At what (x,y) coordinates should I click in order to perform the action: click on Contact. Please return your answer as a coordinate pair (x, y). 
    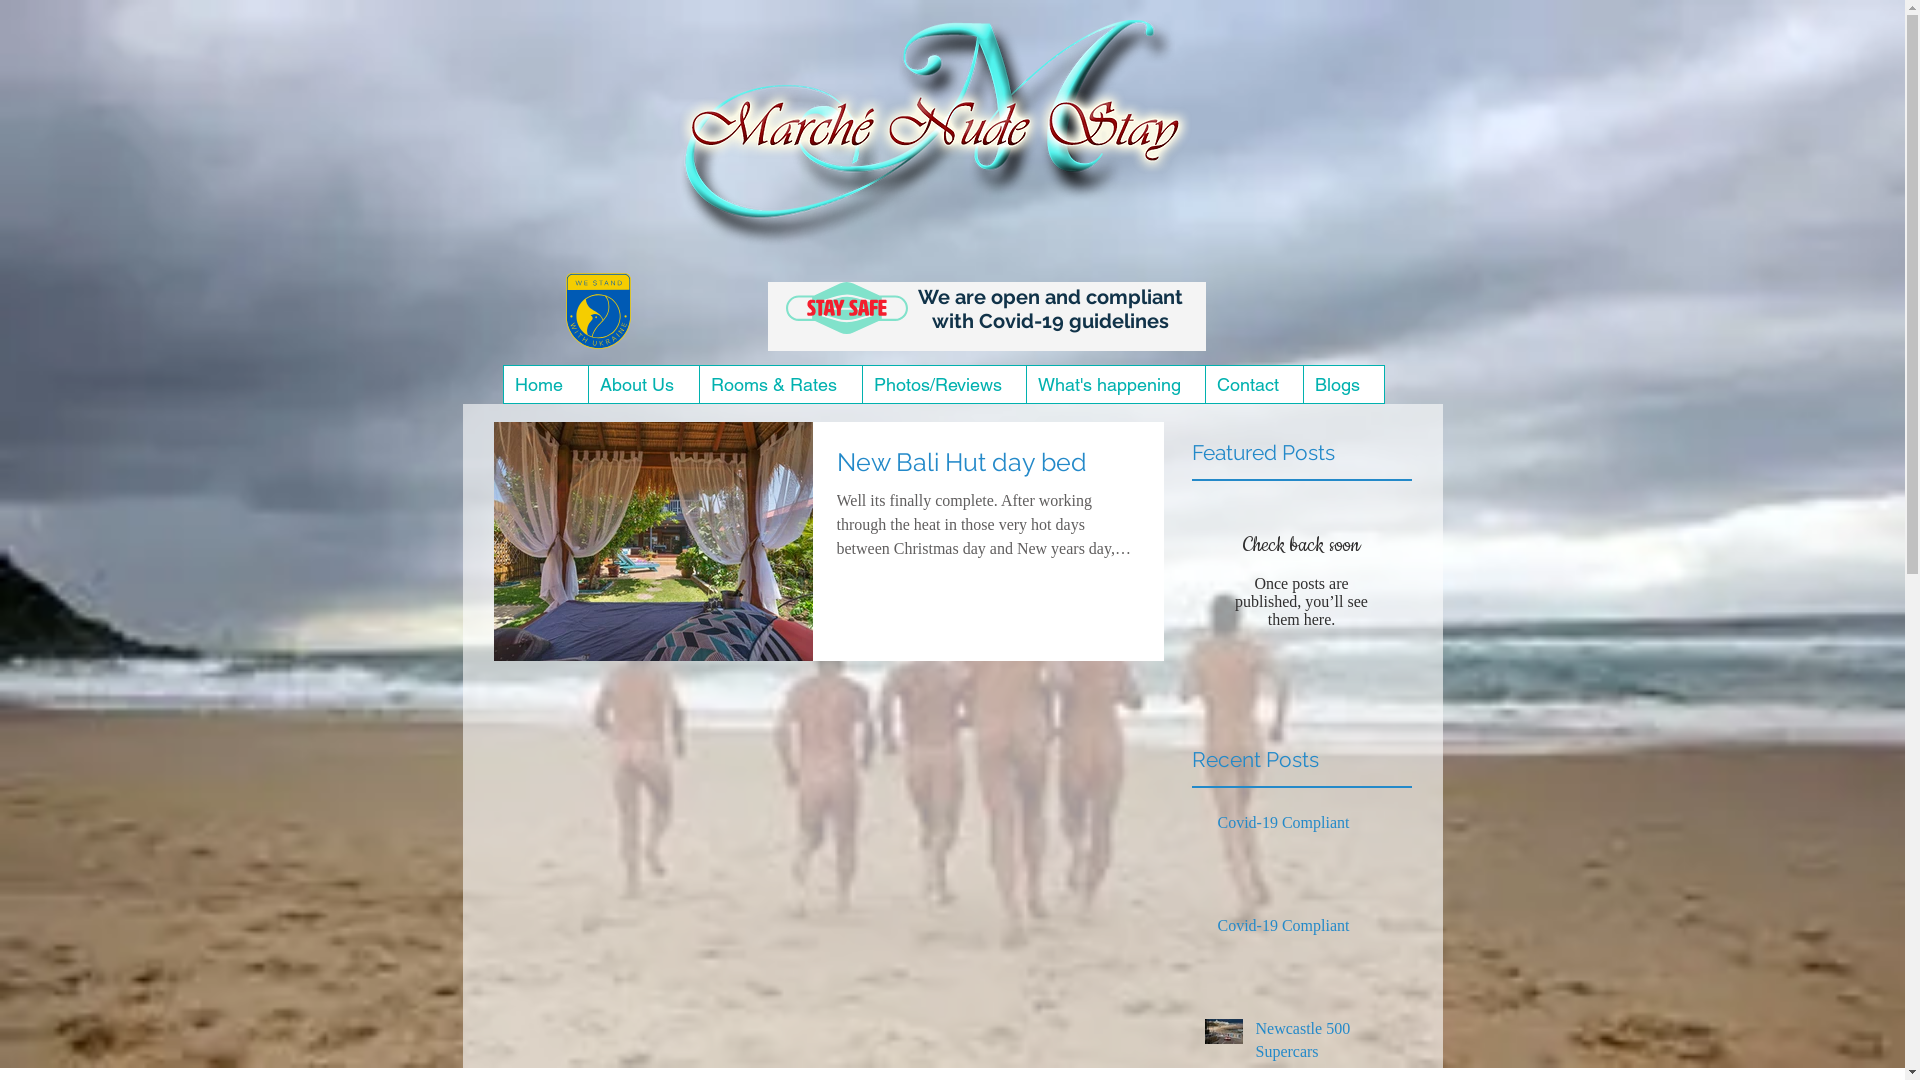
    Looking at the image, I should click on (1253, 384).